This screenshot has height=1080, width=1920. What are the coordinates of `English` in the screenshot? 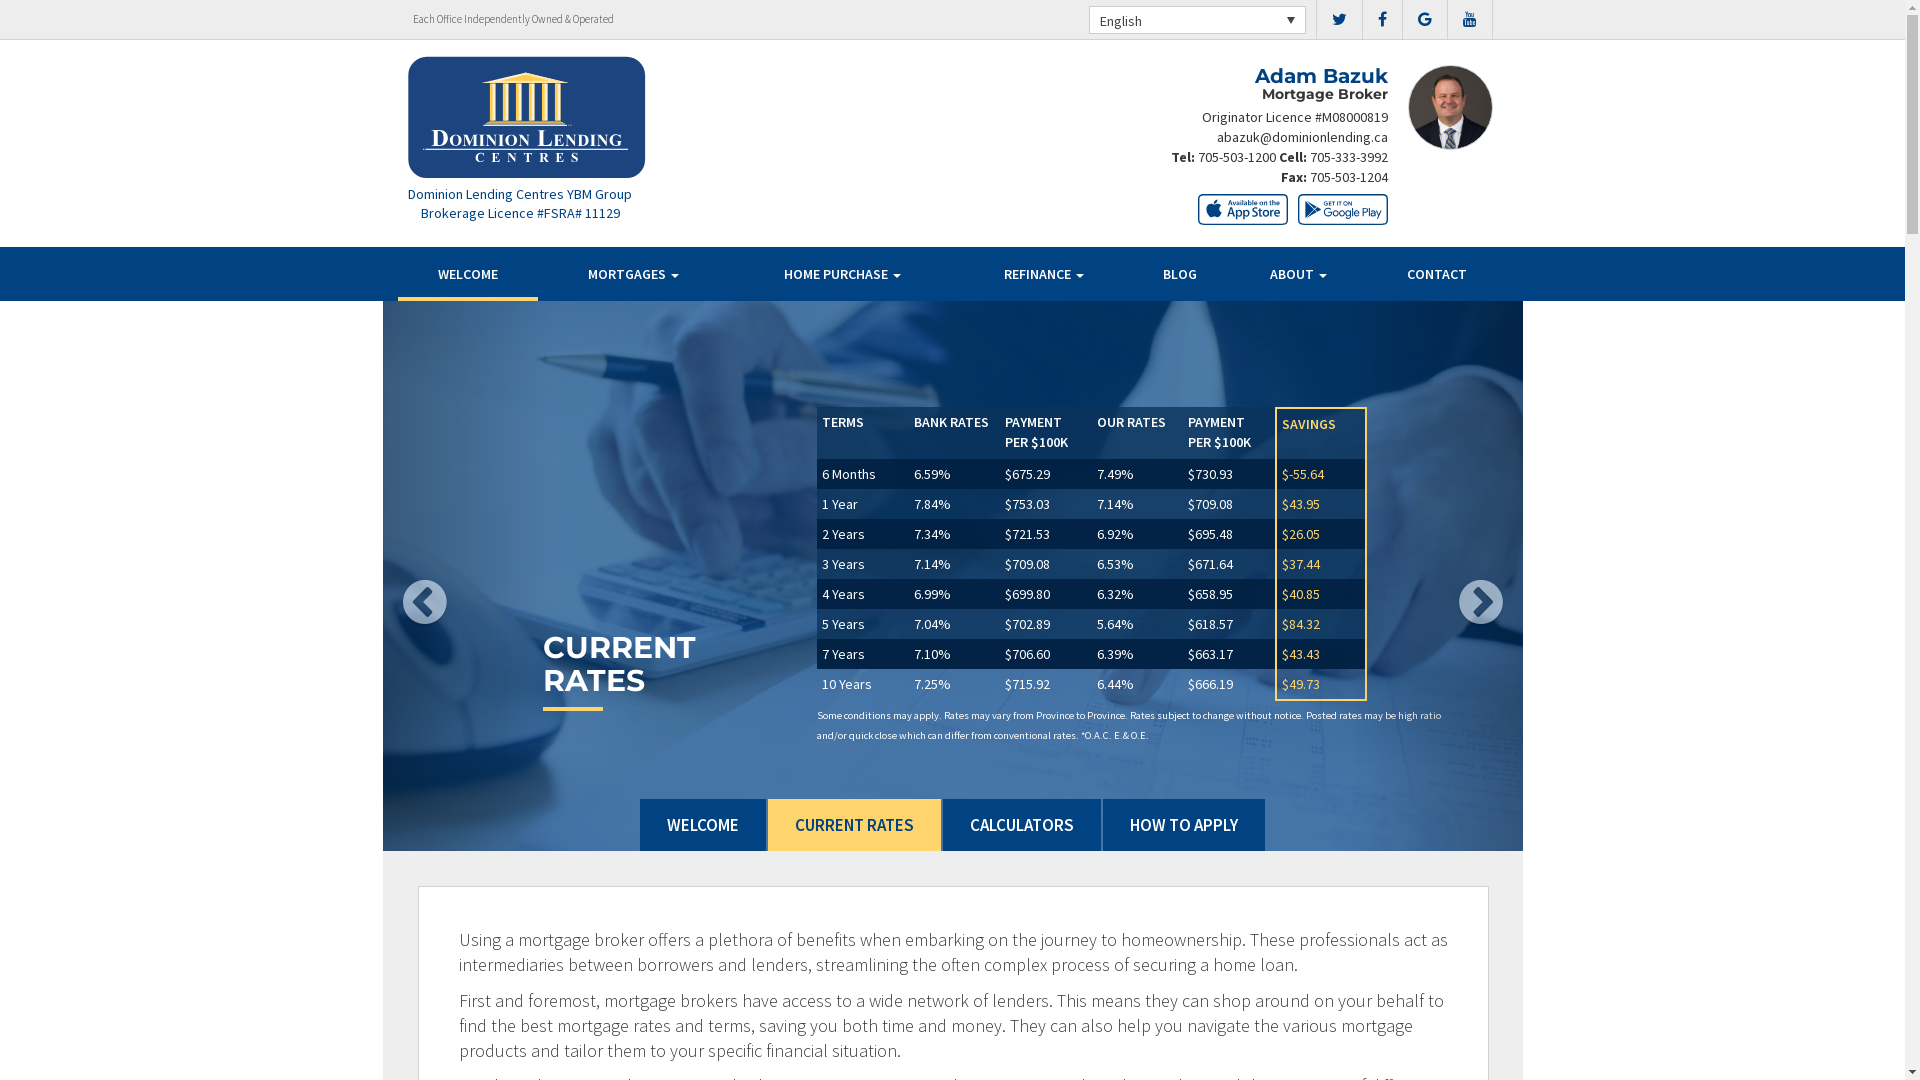 It's located at (1196, 20).